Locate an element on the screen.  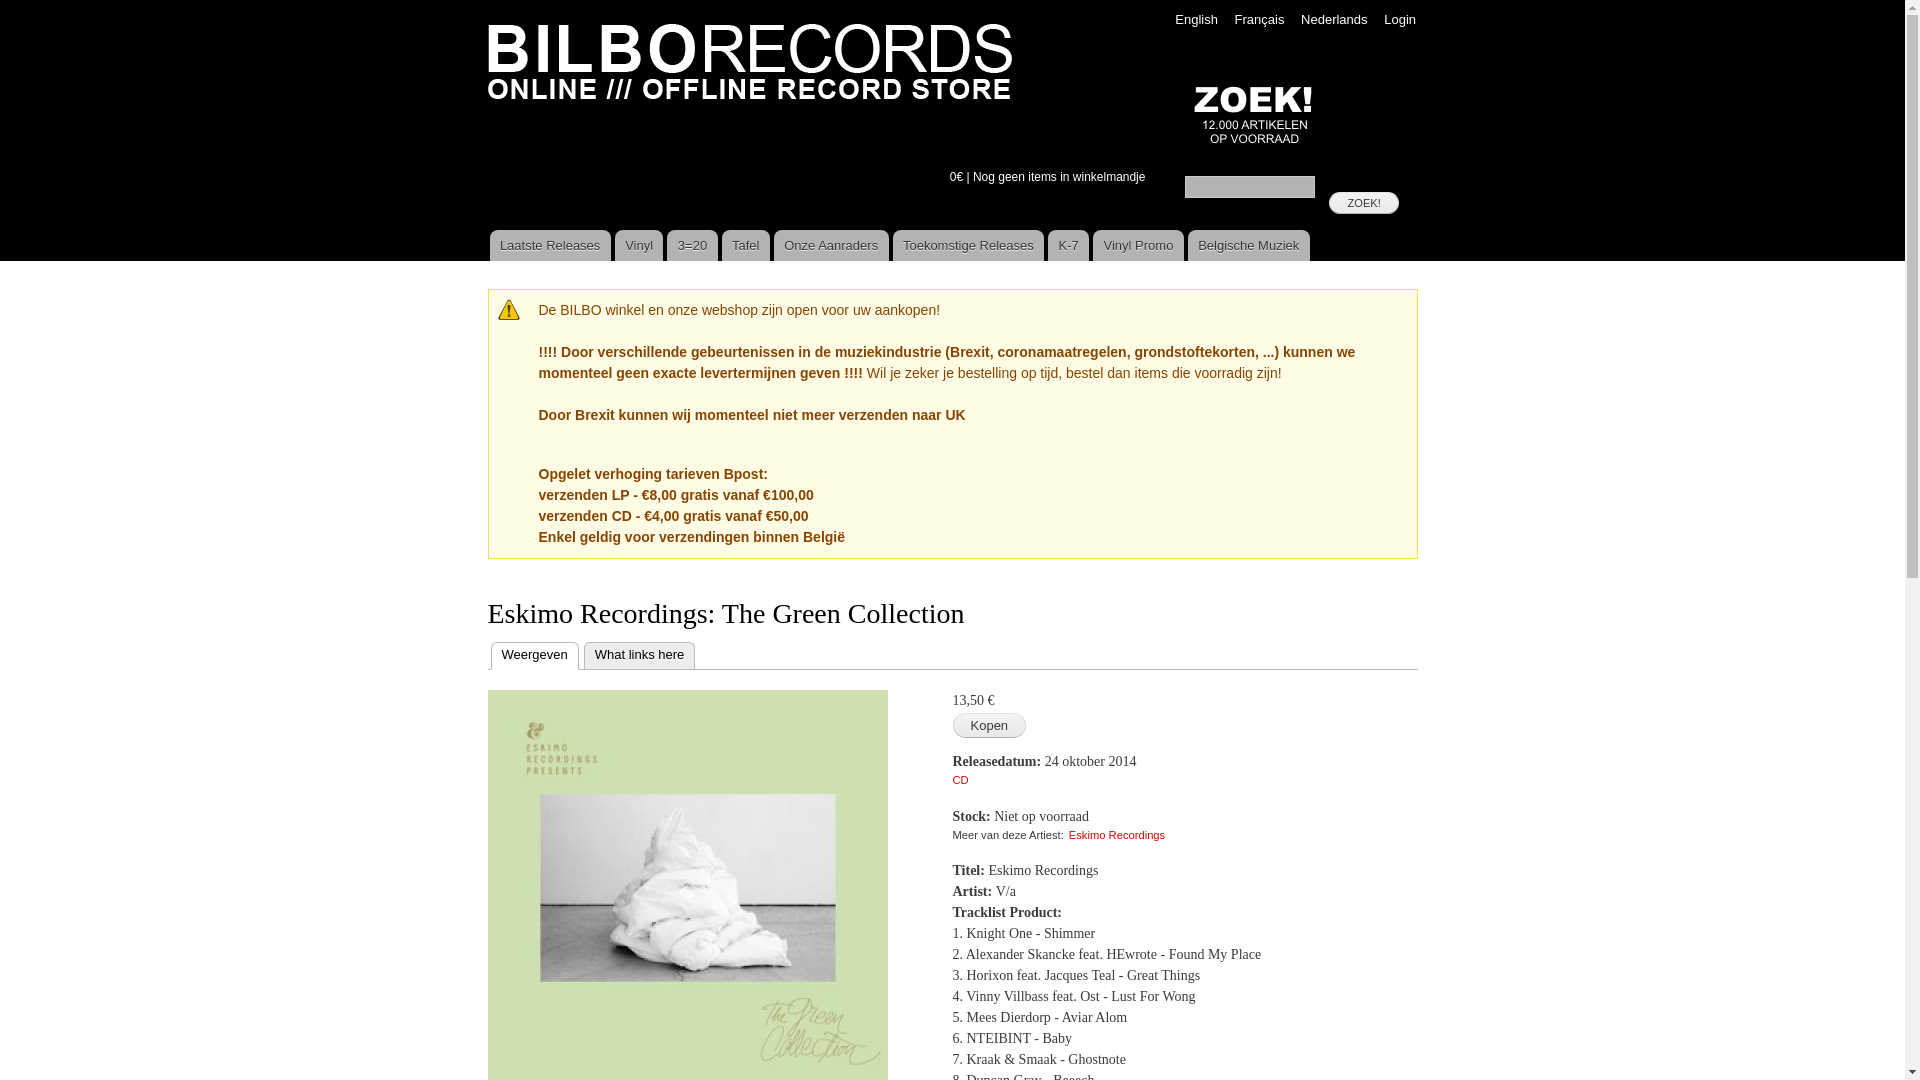
English is located at coordinates (1196, 20).